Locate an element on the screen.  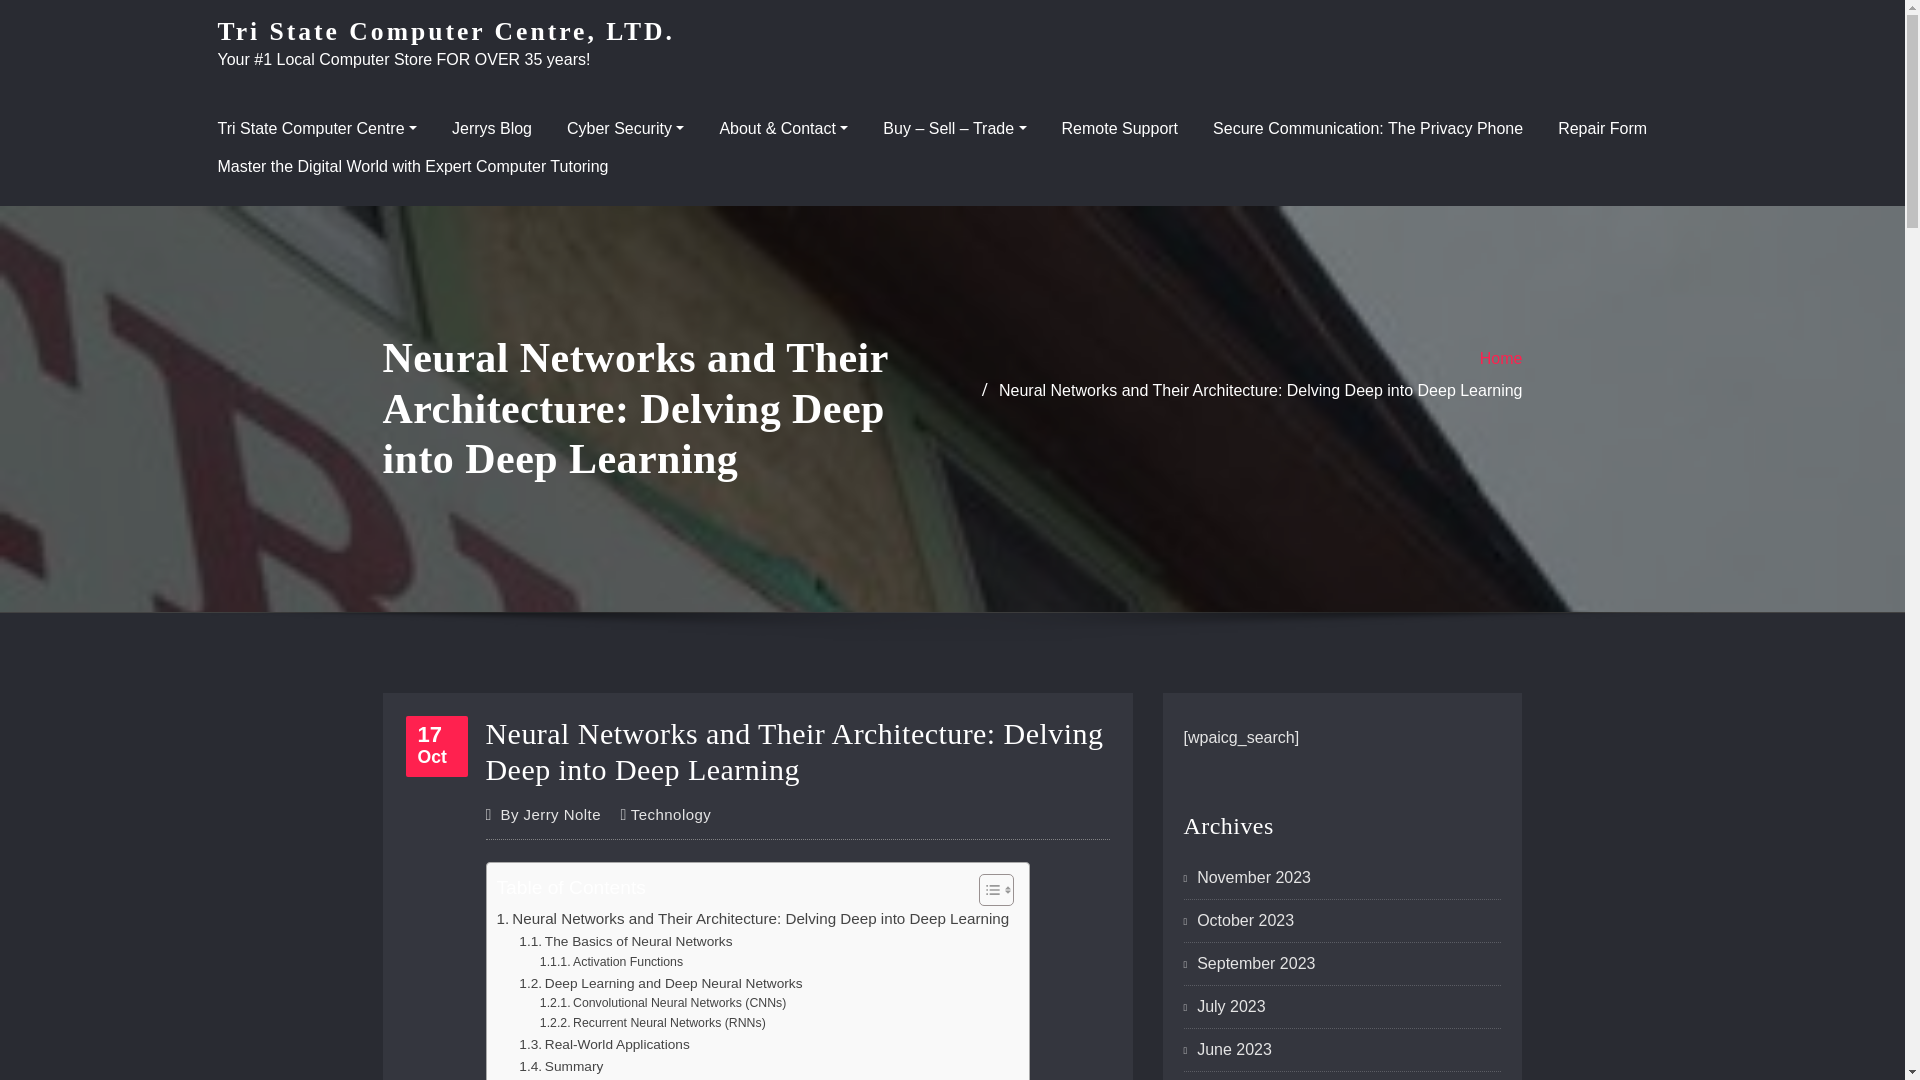
Cyber Security is located at coordinates (624, 128).